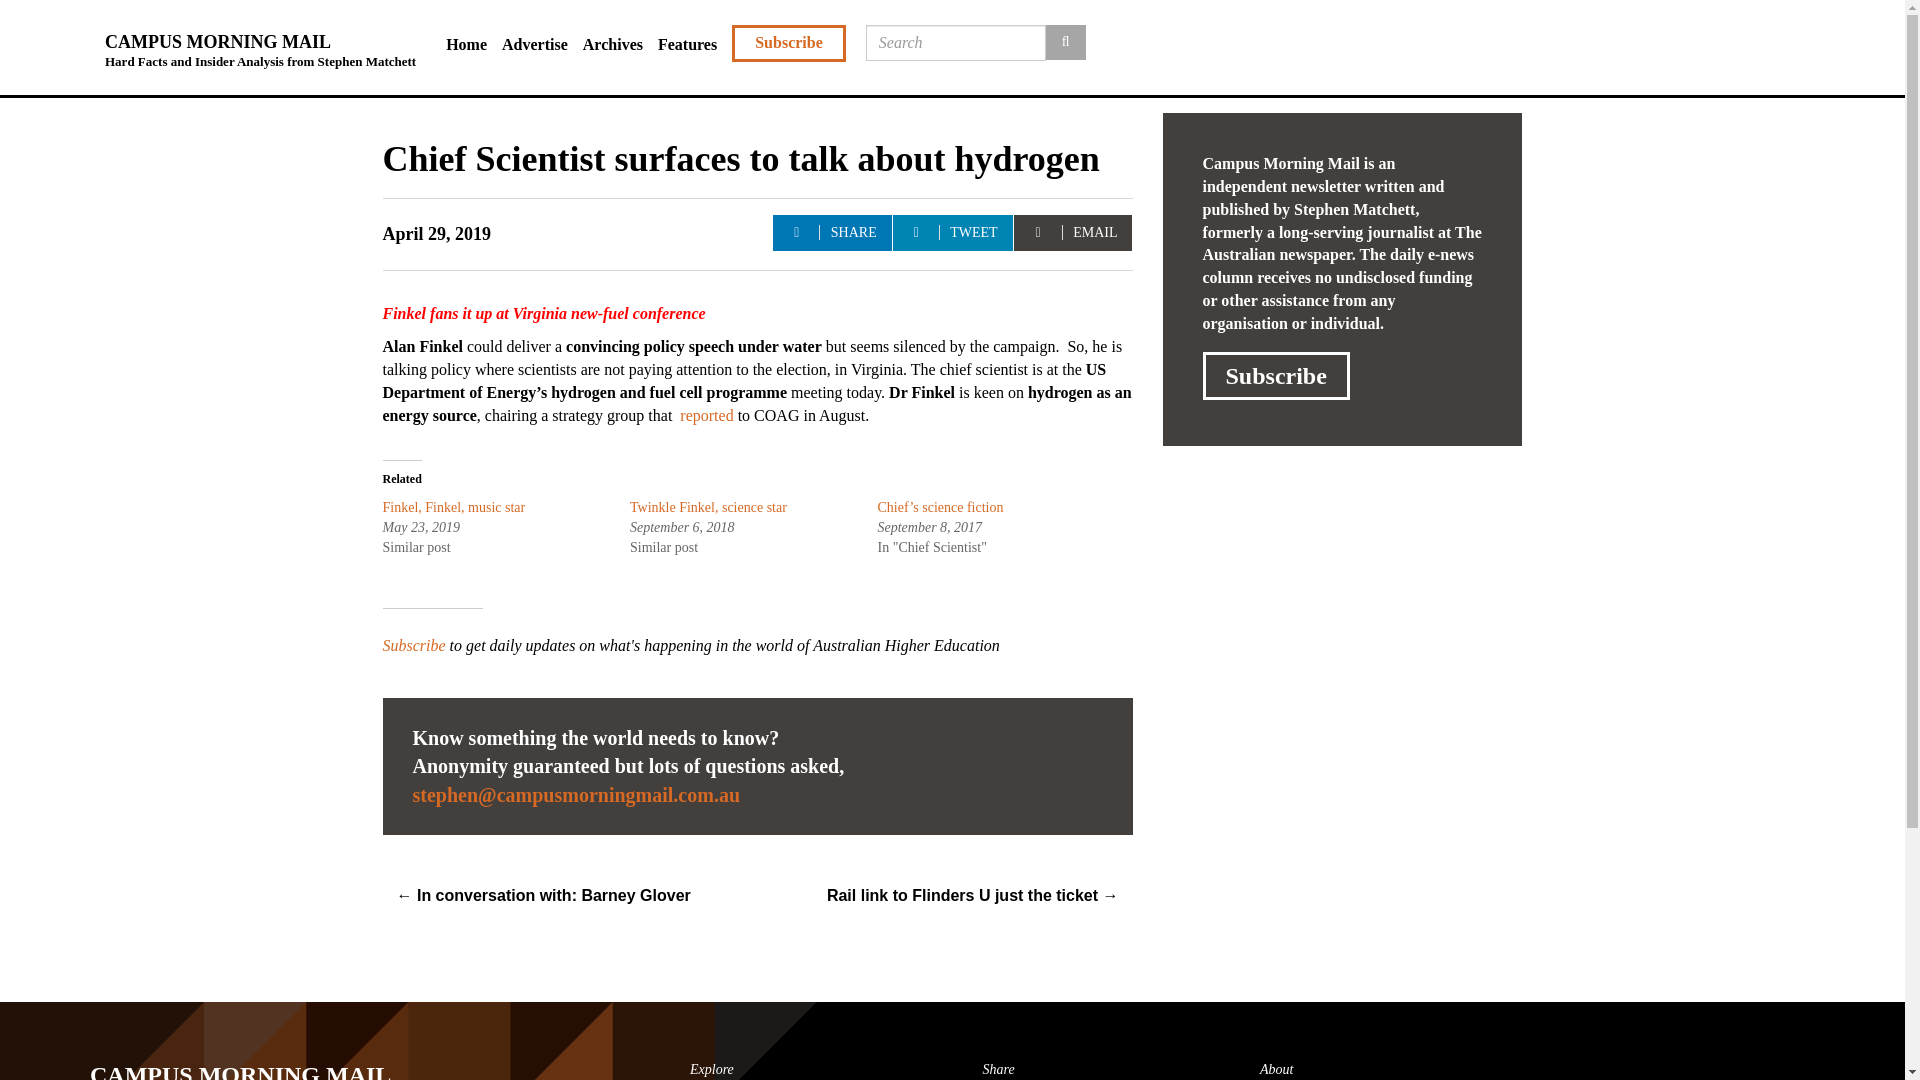  I want to click on Features, so click(694, 45).